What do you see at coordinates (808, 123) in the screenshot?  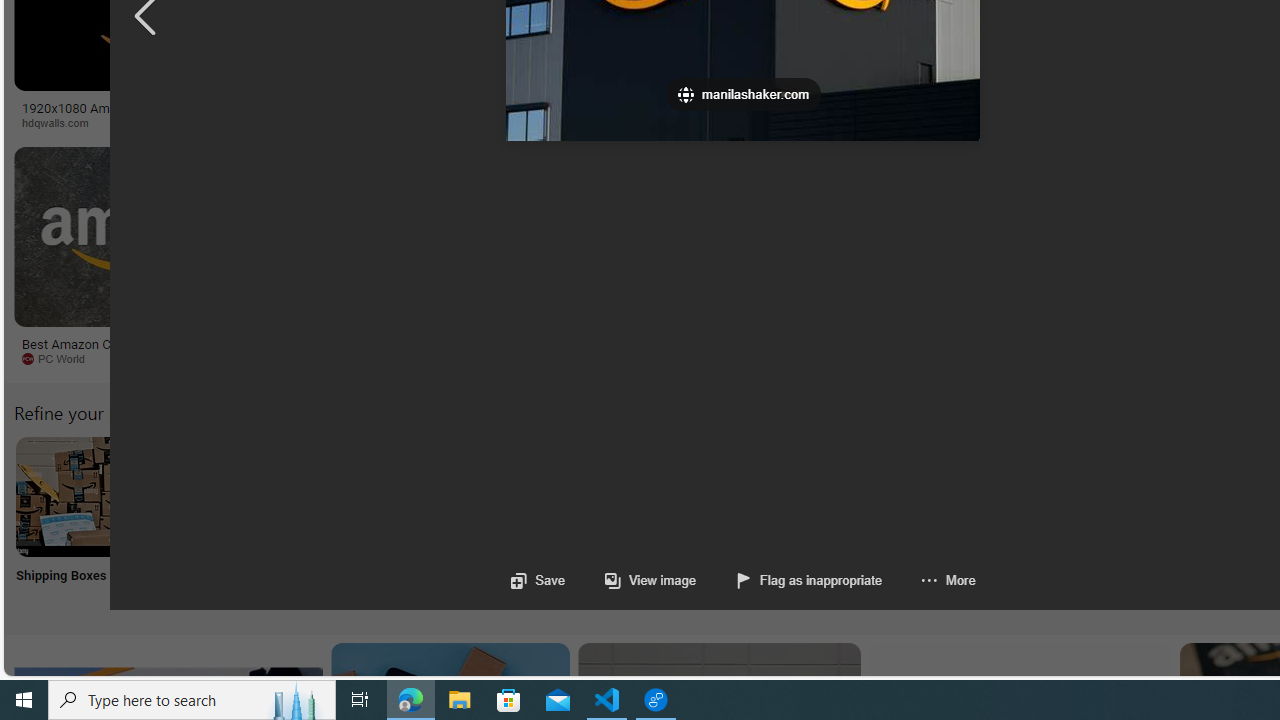 I see `Marketplace` at bounding box center [808, 123].